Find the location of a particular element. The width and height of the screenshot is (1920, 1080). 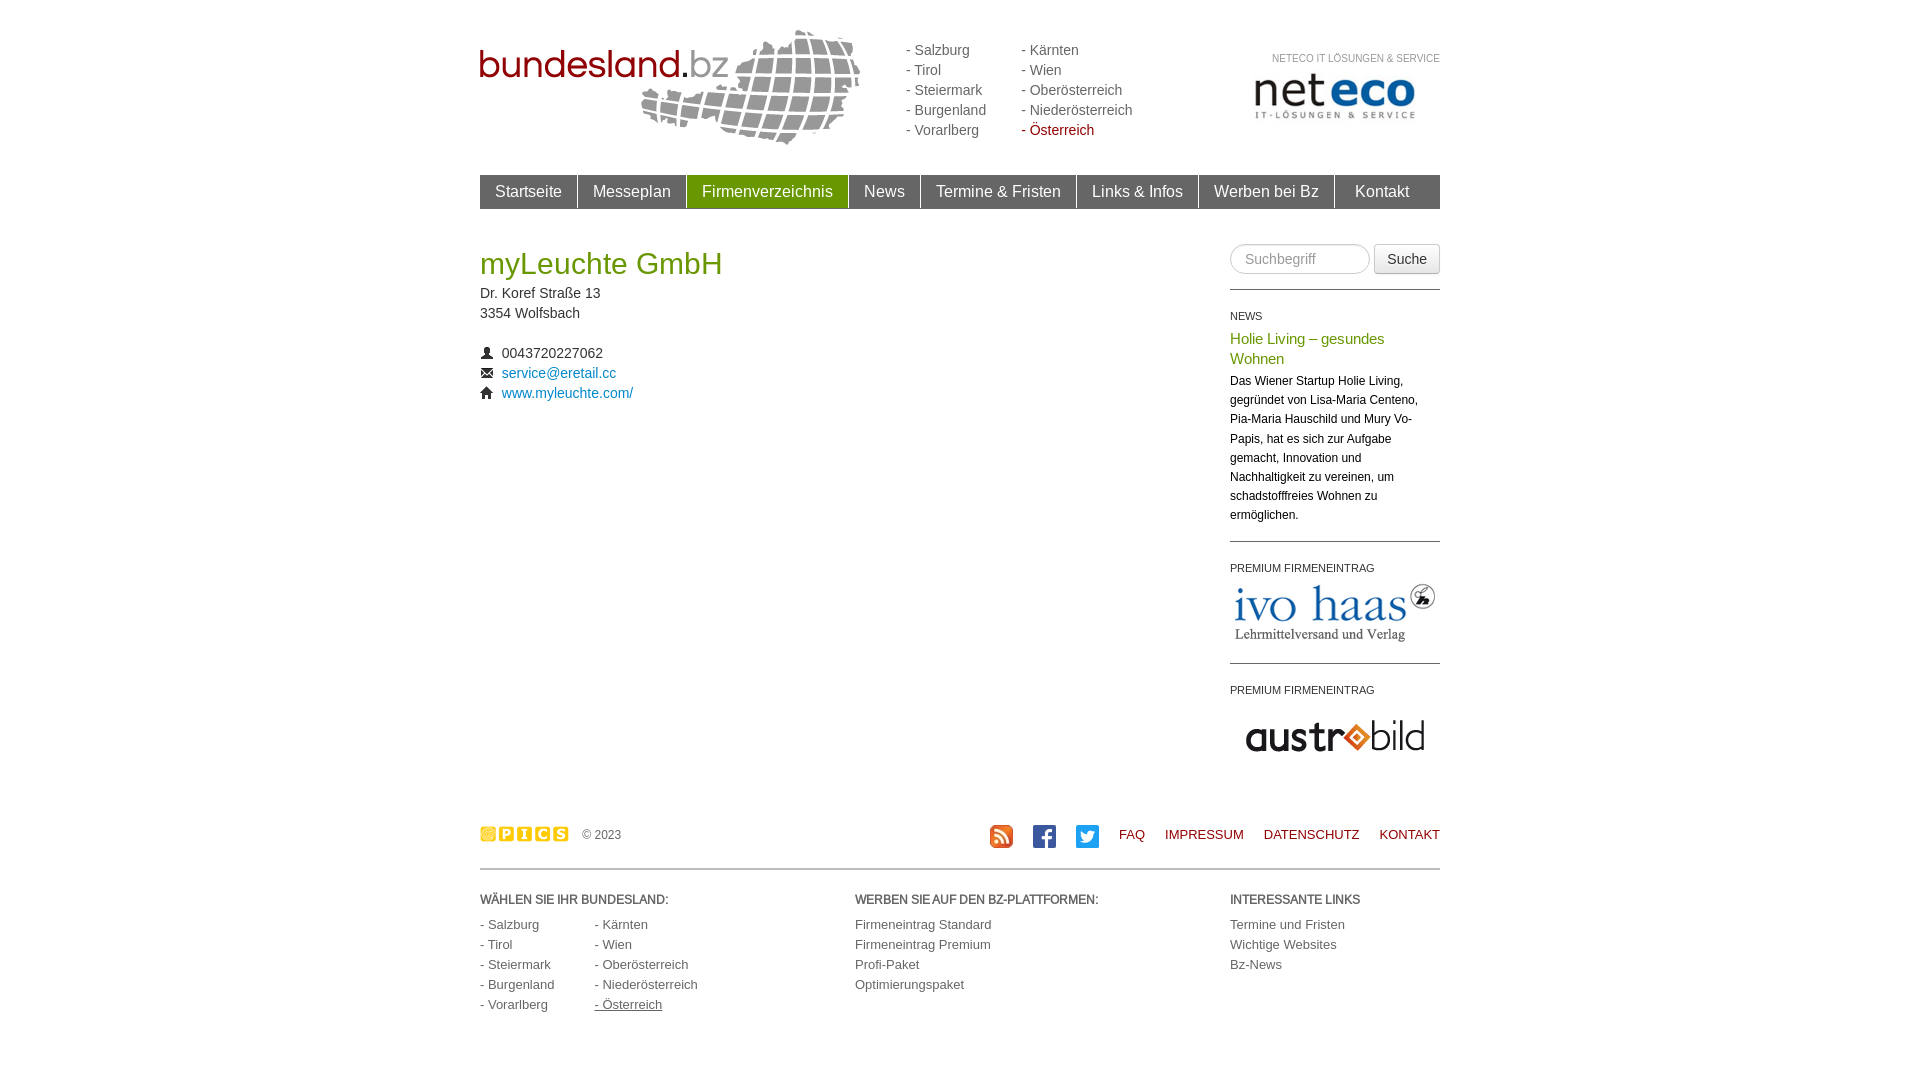

- Salzburg is located at coordinates (510, 924).